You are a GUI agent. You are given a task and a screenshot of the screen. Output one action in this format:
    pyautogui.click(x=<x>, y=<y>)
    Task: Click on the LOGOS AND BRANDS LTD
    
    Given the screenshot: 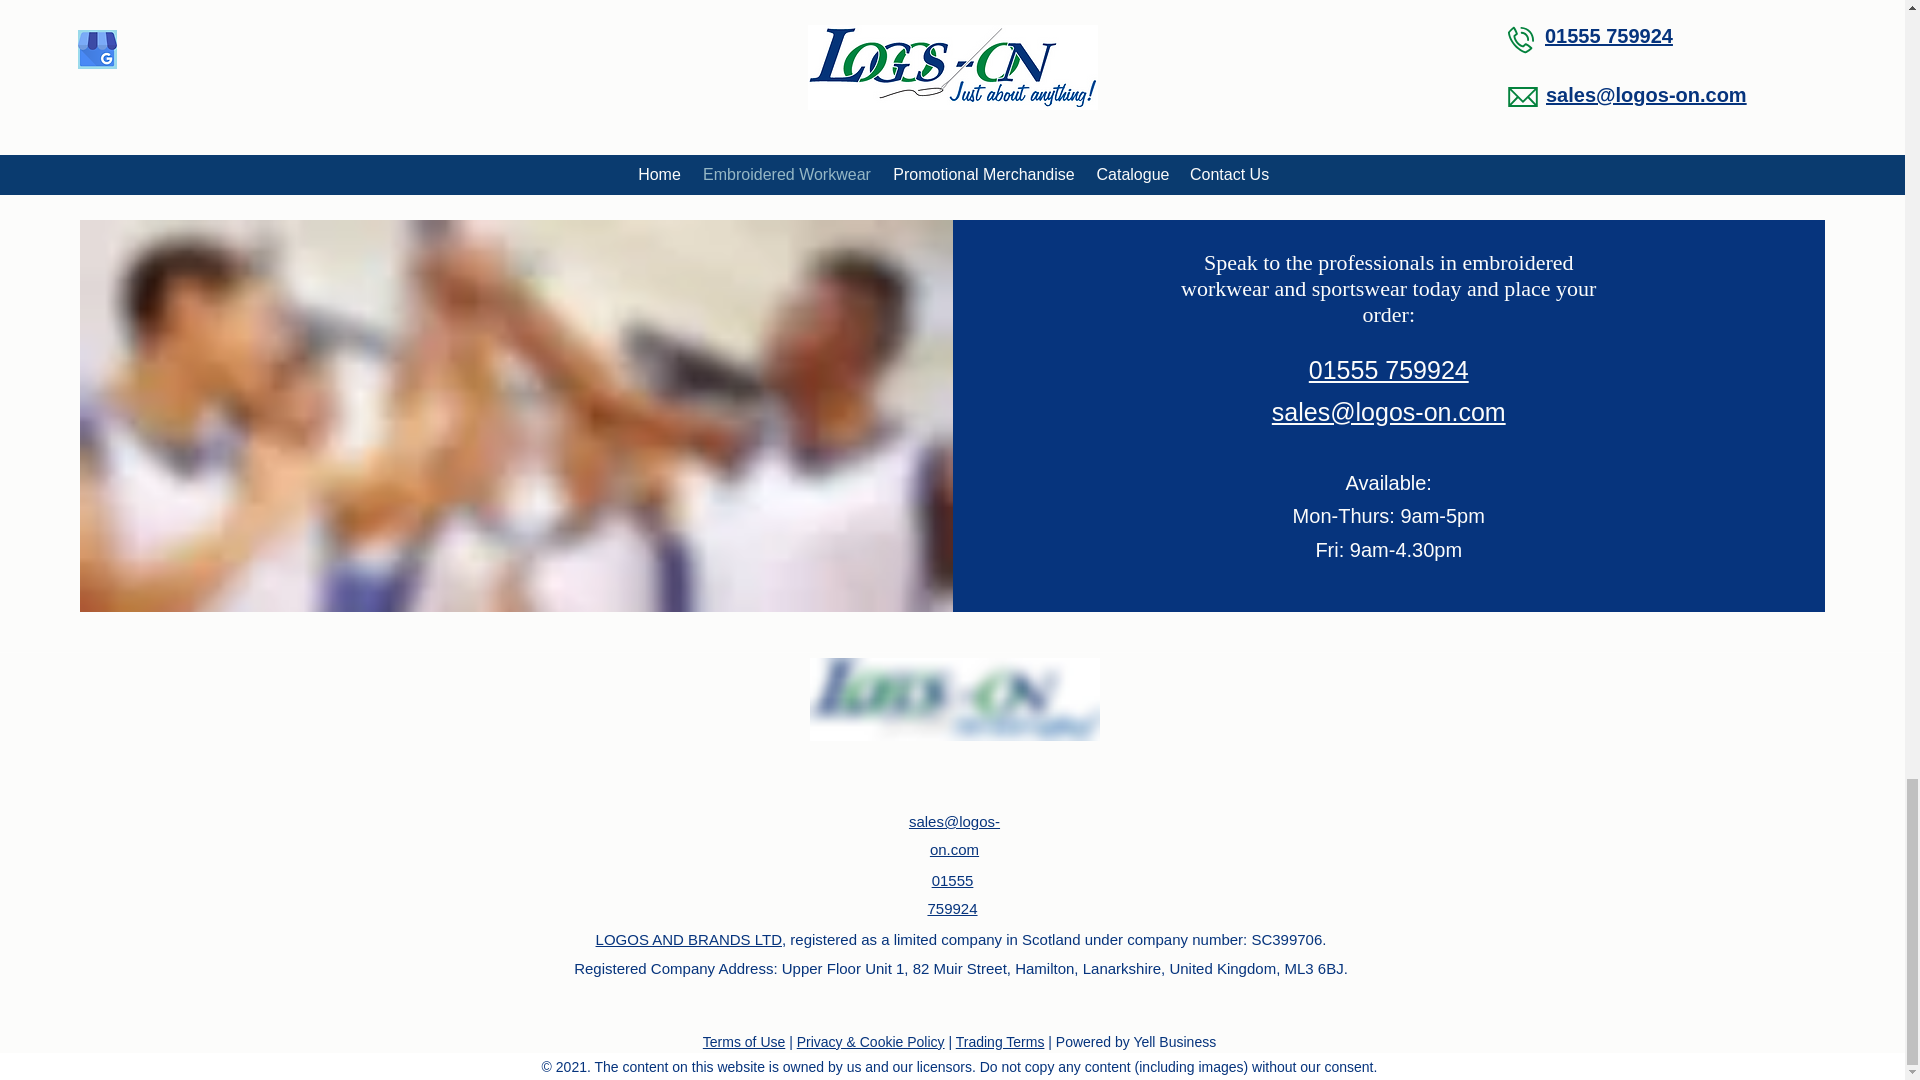 What is the action you would take?
    pyautogui.click(x=688, y=939)
    